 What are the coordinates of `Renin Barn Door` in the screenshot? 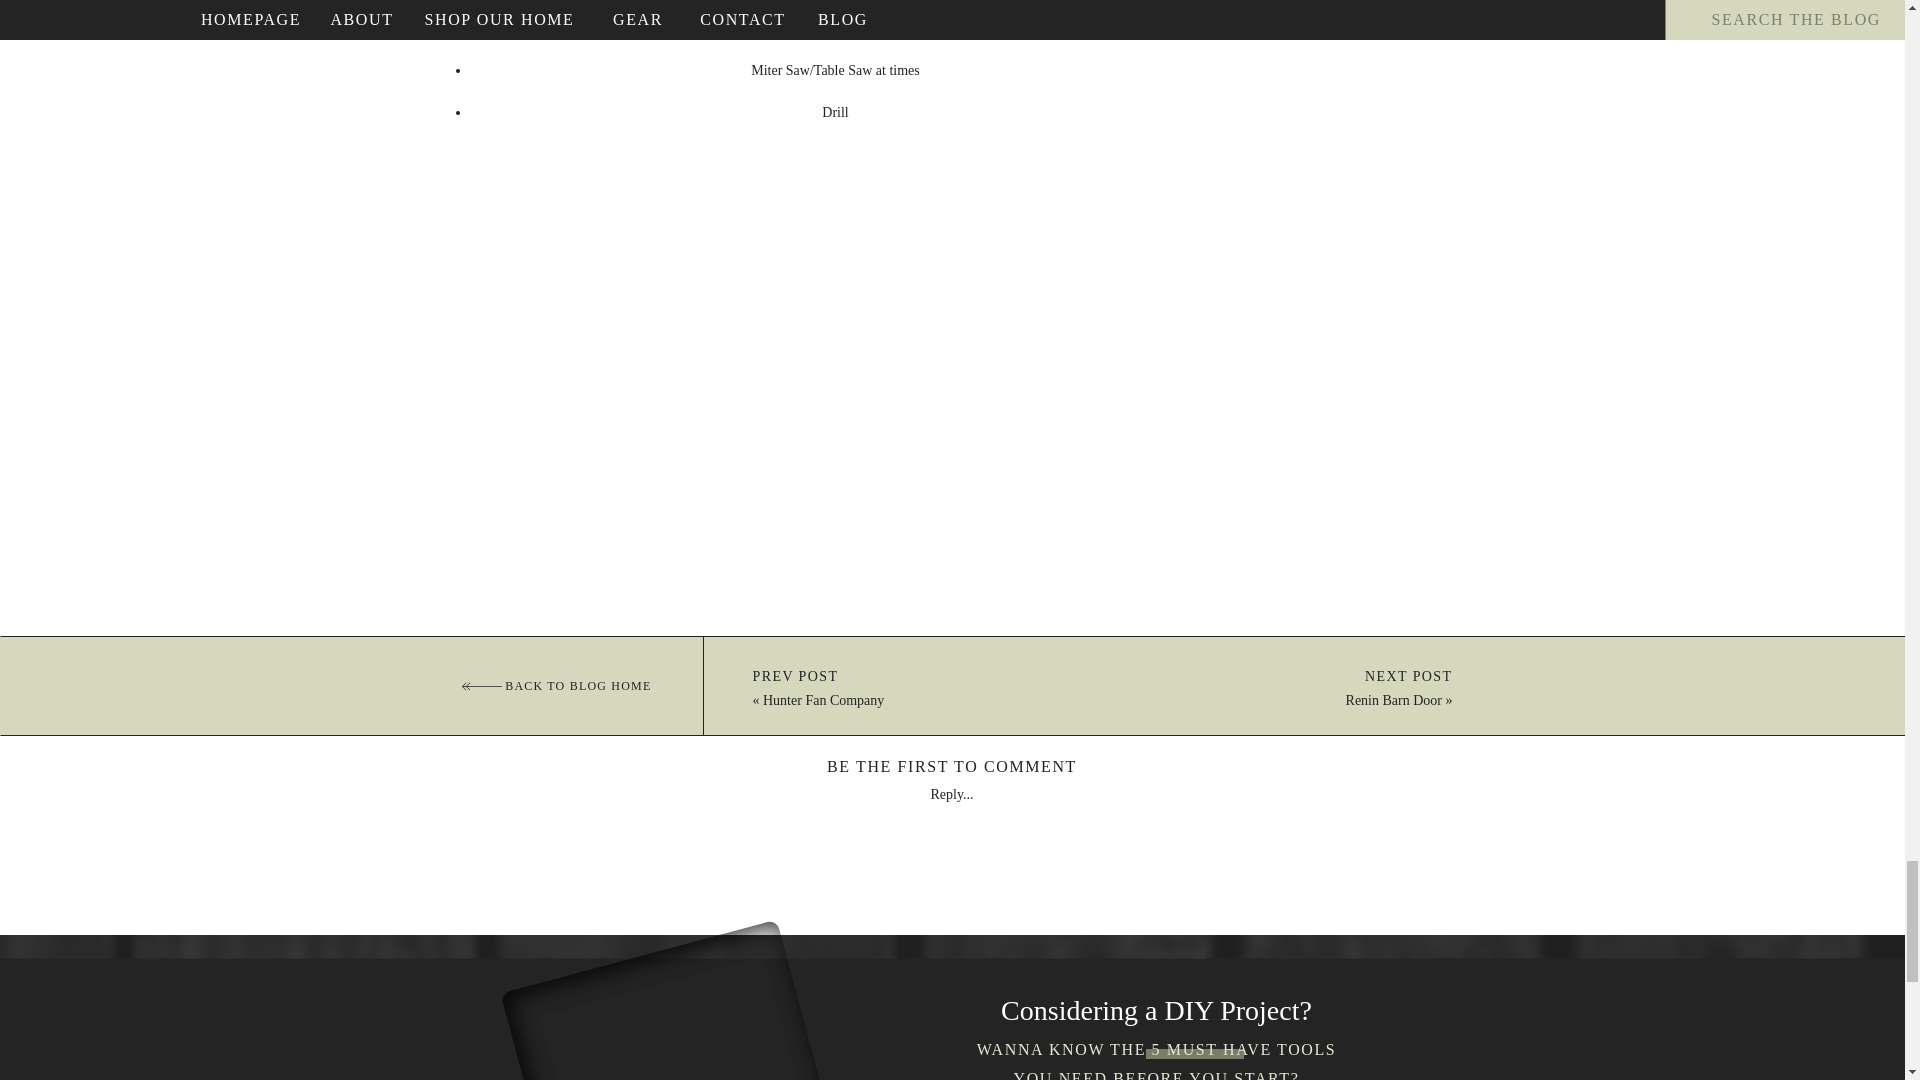 It's located at (1393, 700).